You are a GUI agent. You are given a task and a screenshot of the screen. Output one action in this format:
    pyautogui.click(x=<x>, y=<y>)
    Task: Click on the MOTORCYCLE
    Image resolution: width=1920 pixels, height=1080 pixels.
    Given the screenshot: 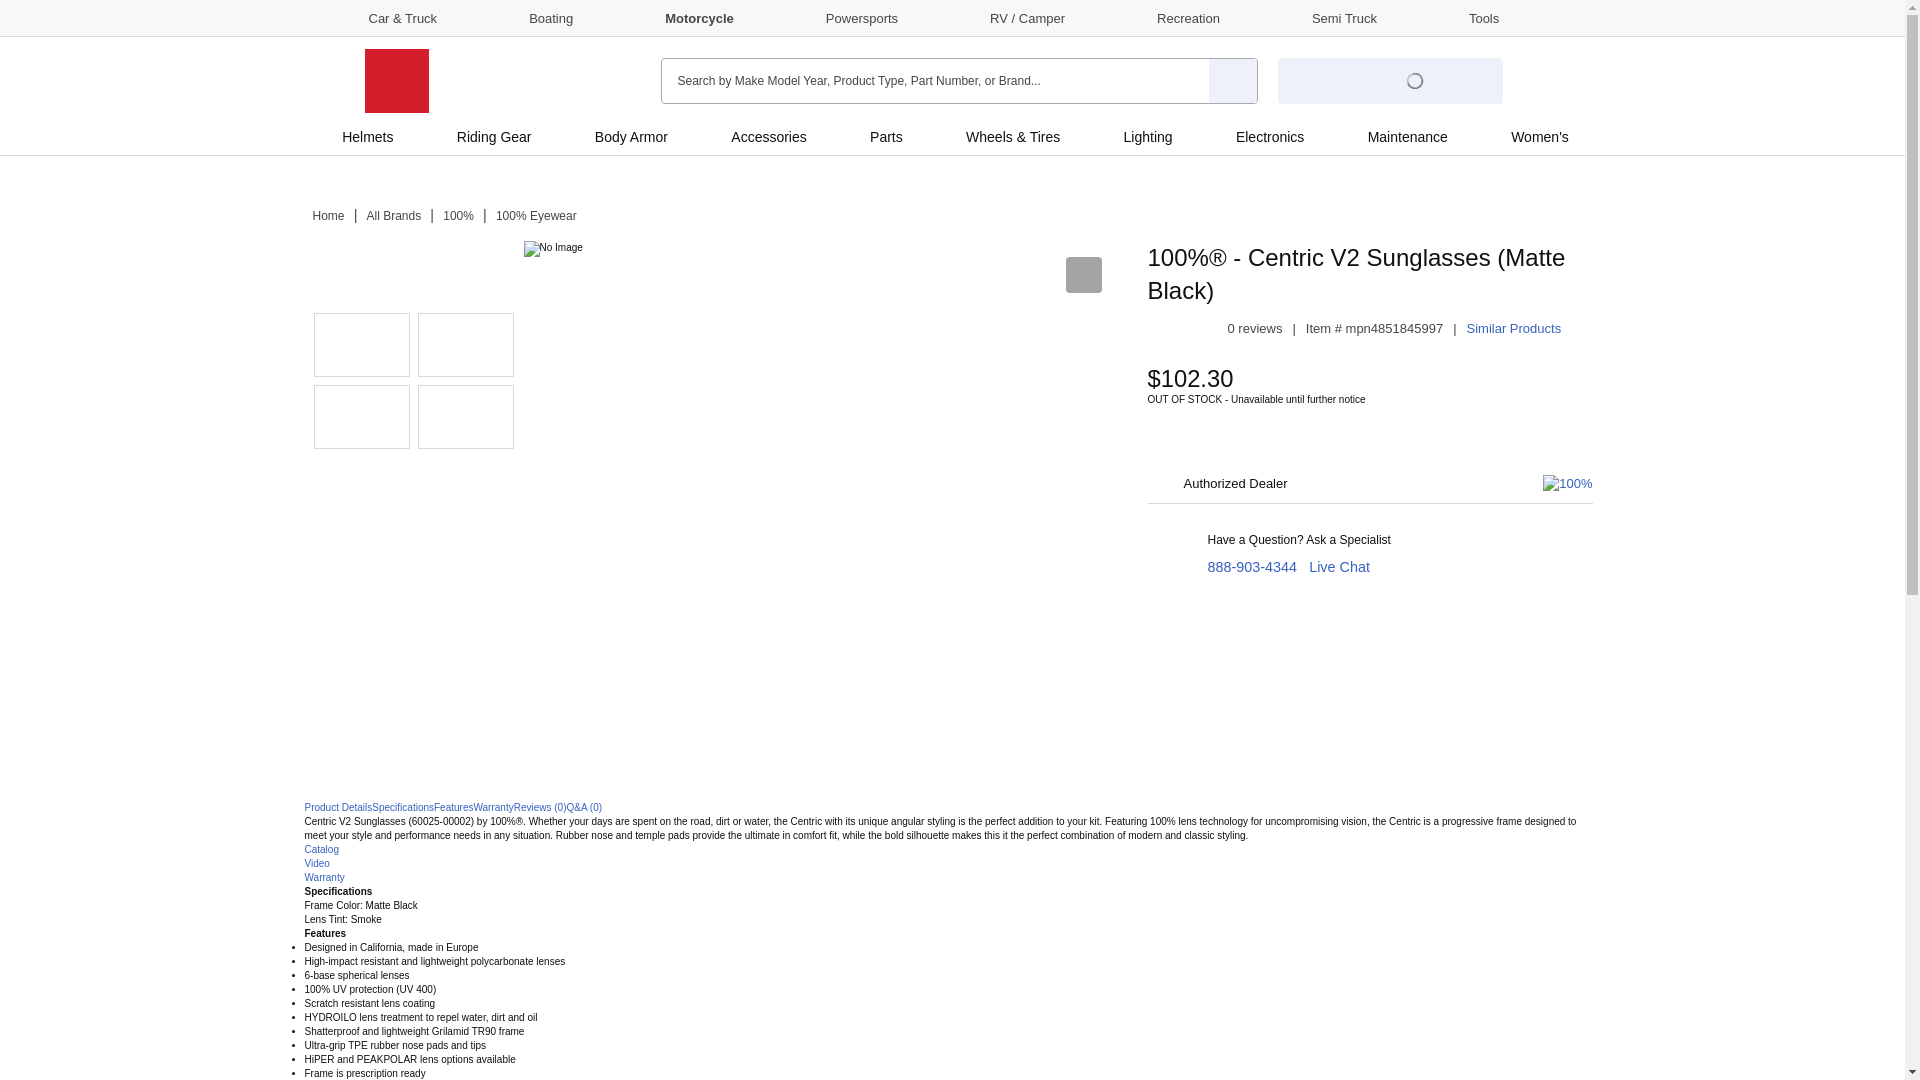 What is the action you would take?
    pyautogui.click(x=396, y=80)
    